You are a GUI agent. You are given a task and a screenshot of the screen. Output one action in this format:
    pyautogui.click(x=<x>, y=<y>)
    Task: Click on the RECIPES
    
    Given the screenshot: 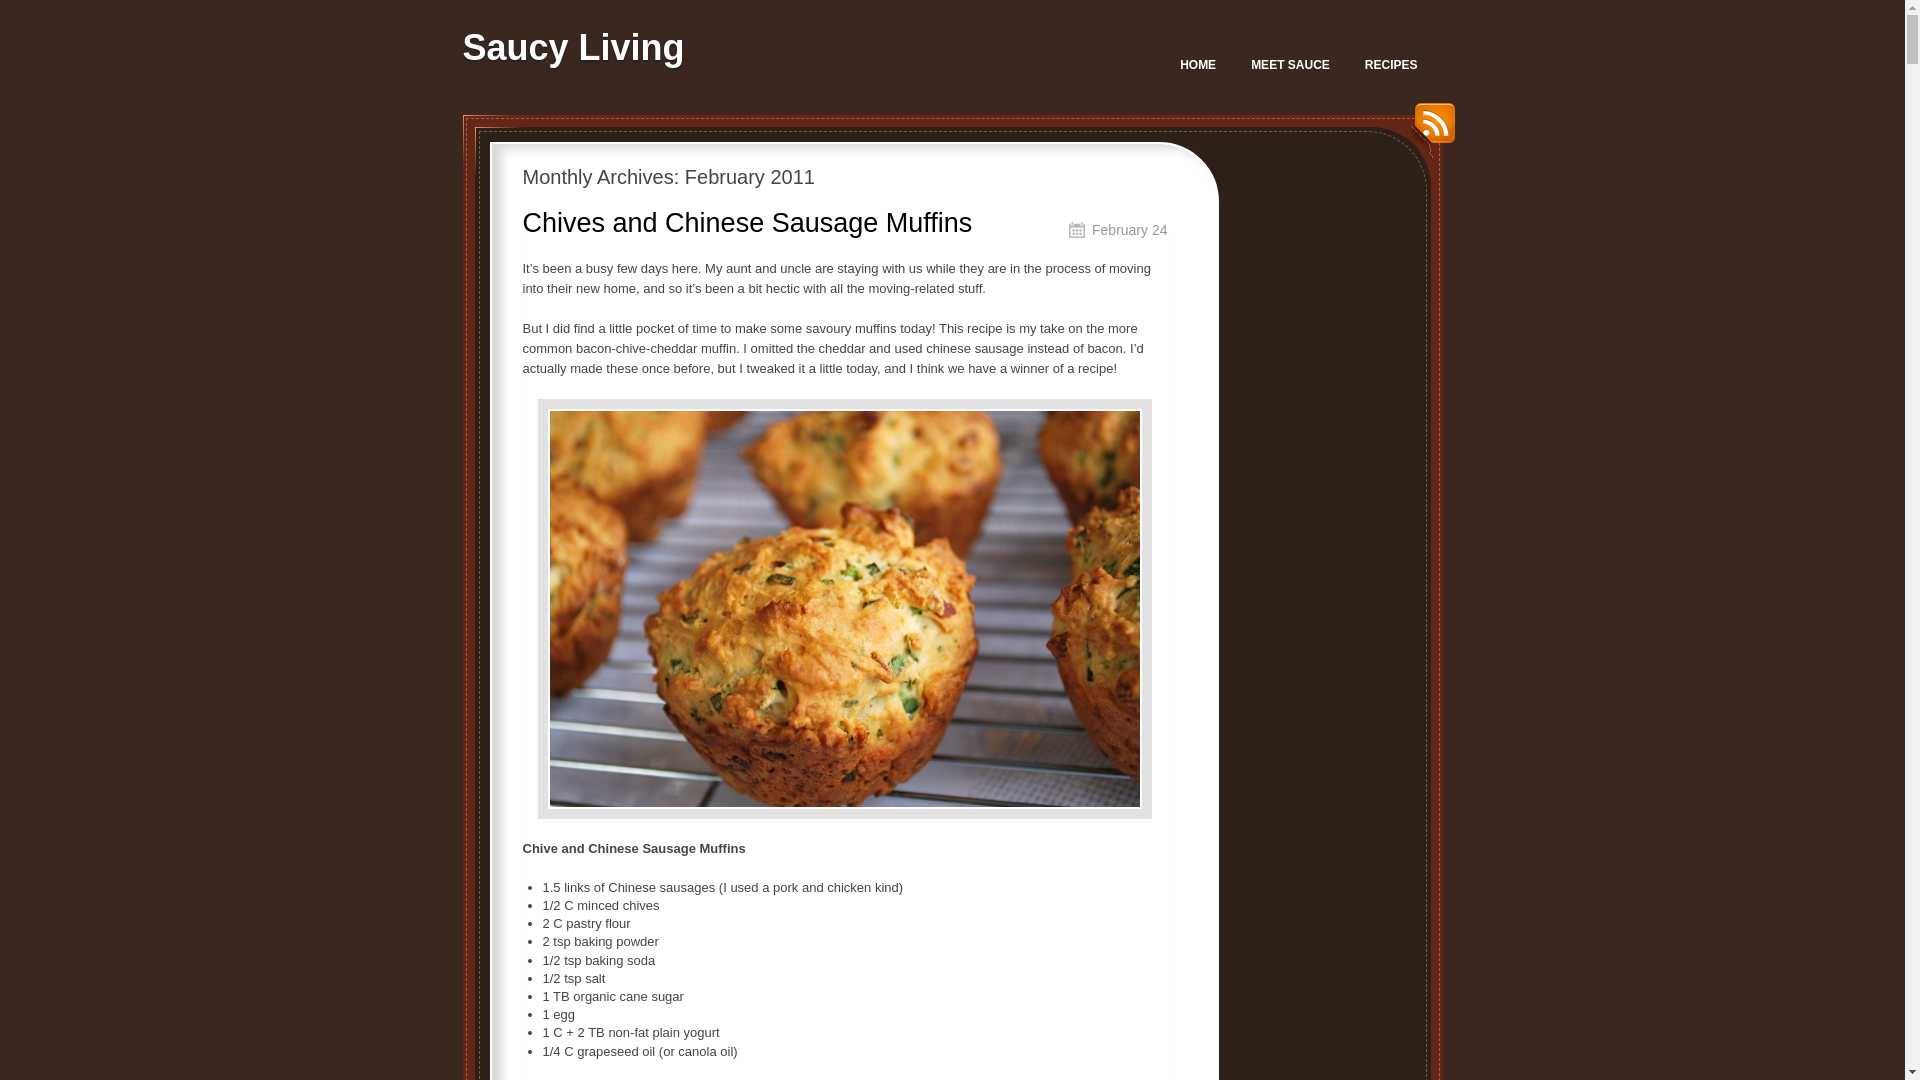 What is the action you would take?
    pyautogui.click(x=1392, y=64)
    